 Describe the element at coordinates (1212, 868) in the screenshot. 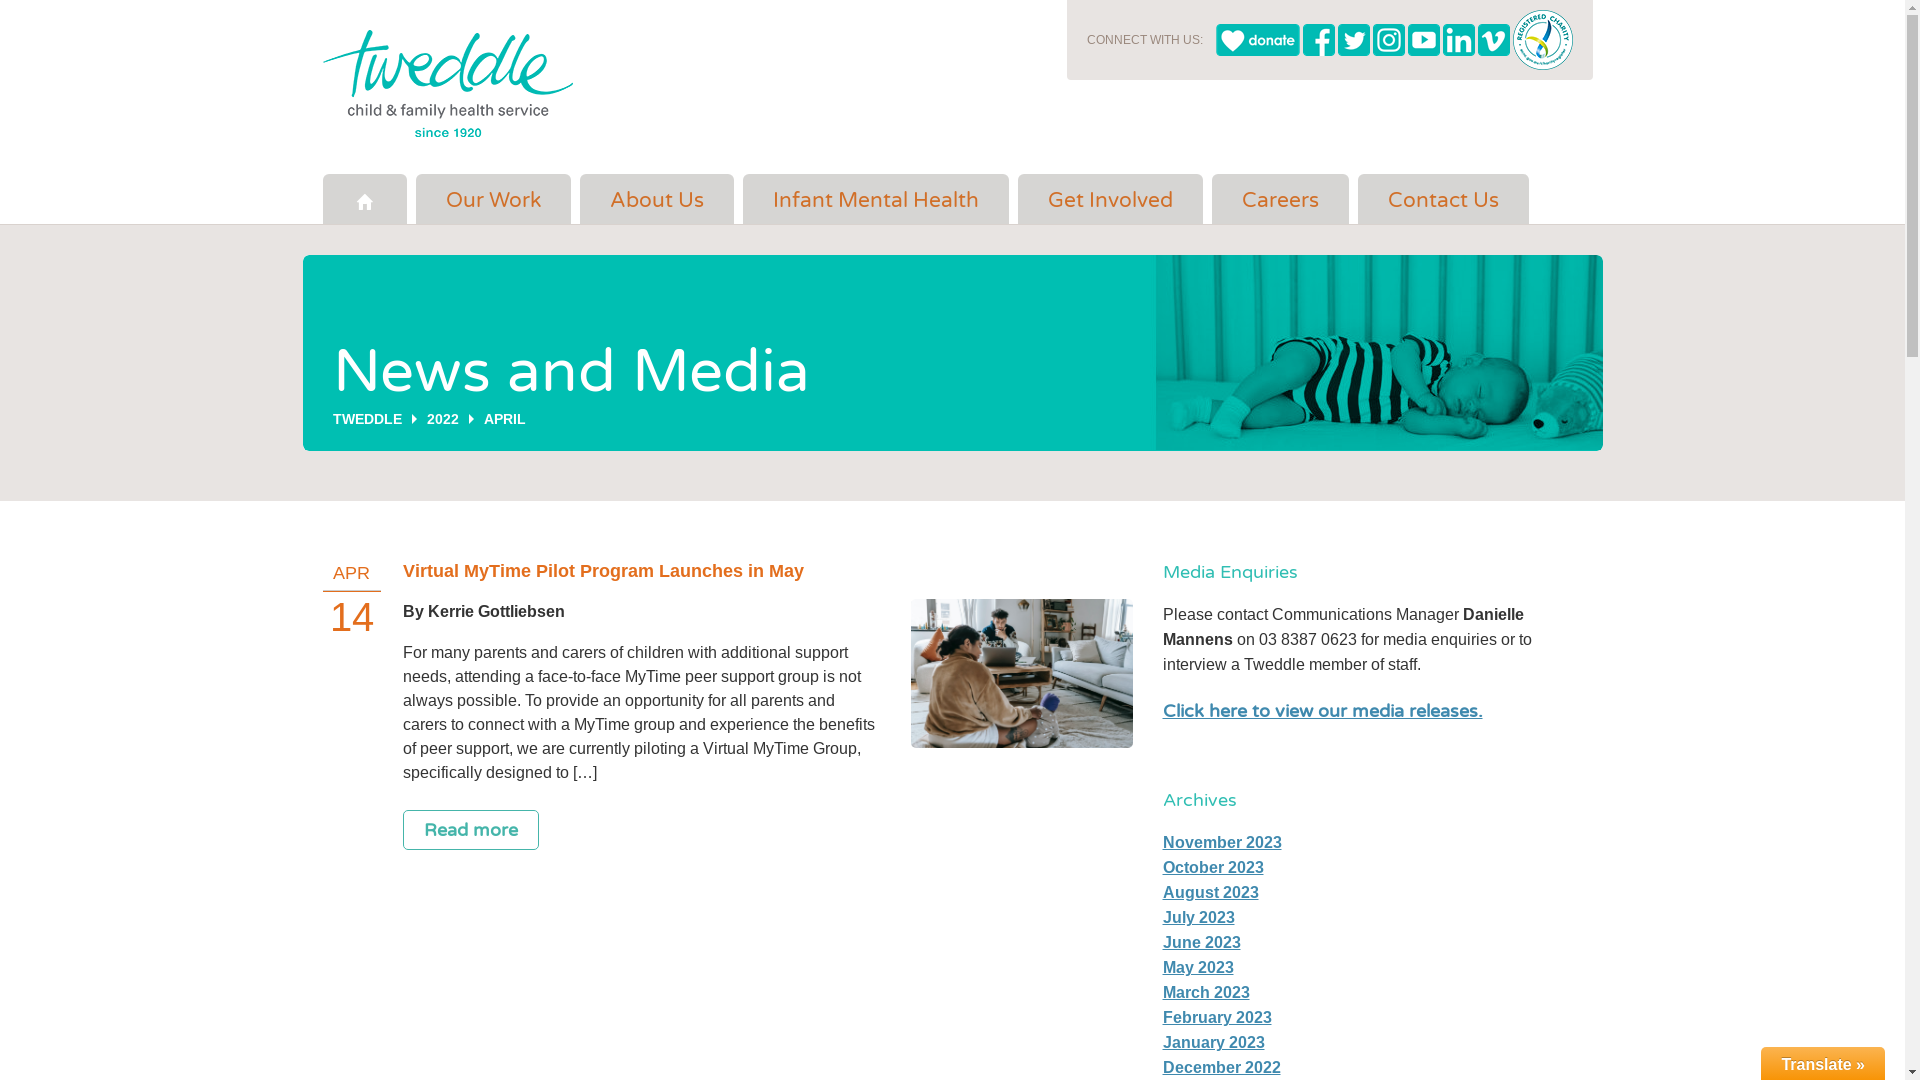

I see `October 2023` at that location.